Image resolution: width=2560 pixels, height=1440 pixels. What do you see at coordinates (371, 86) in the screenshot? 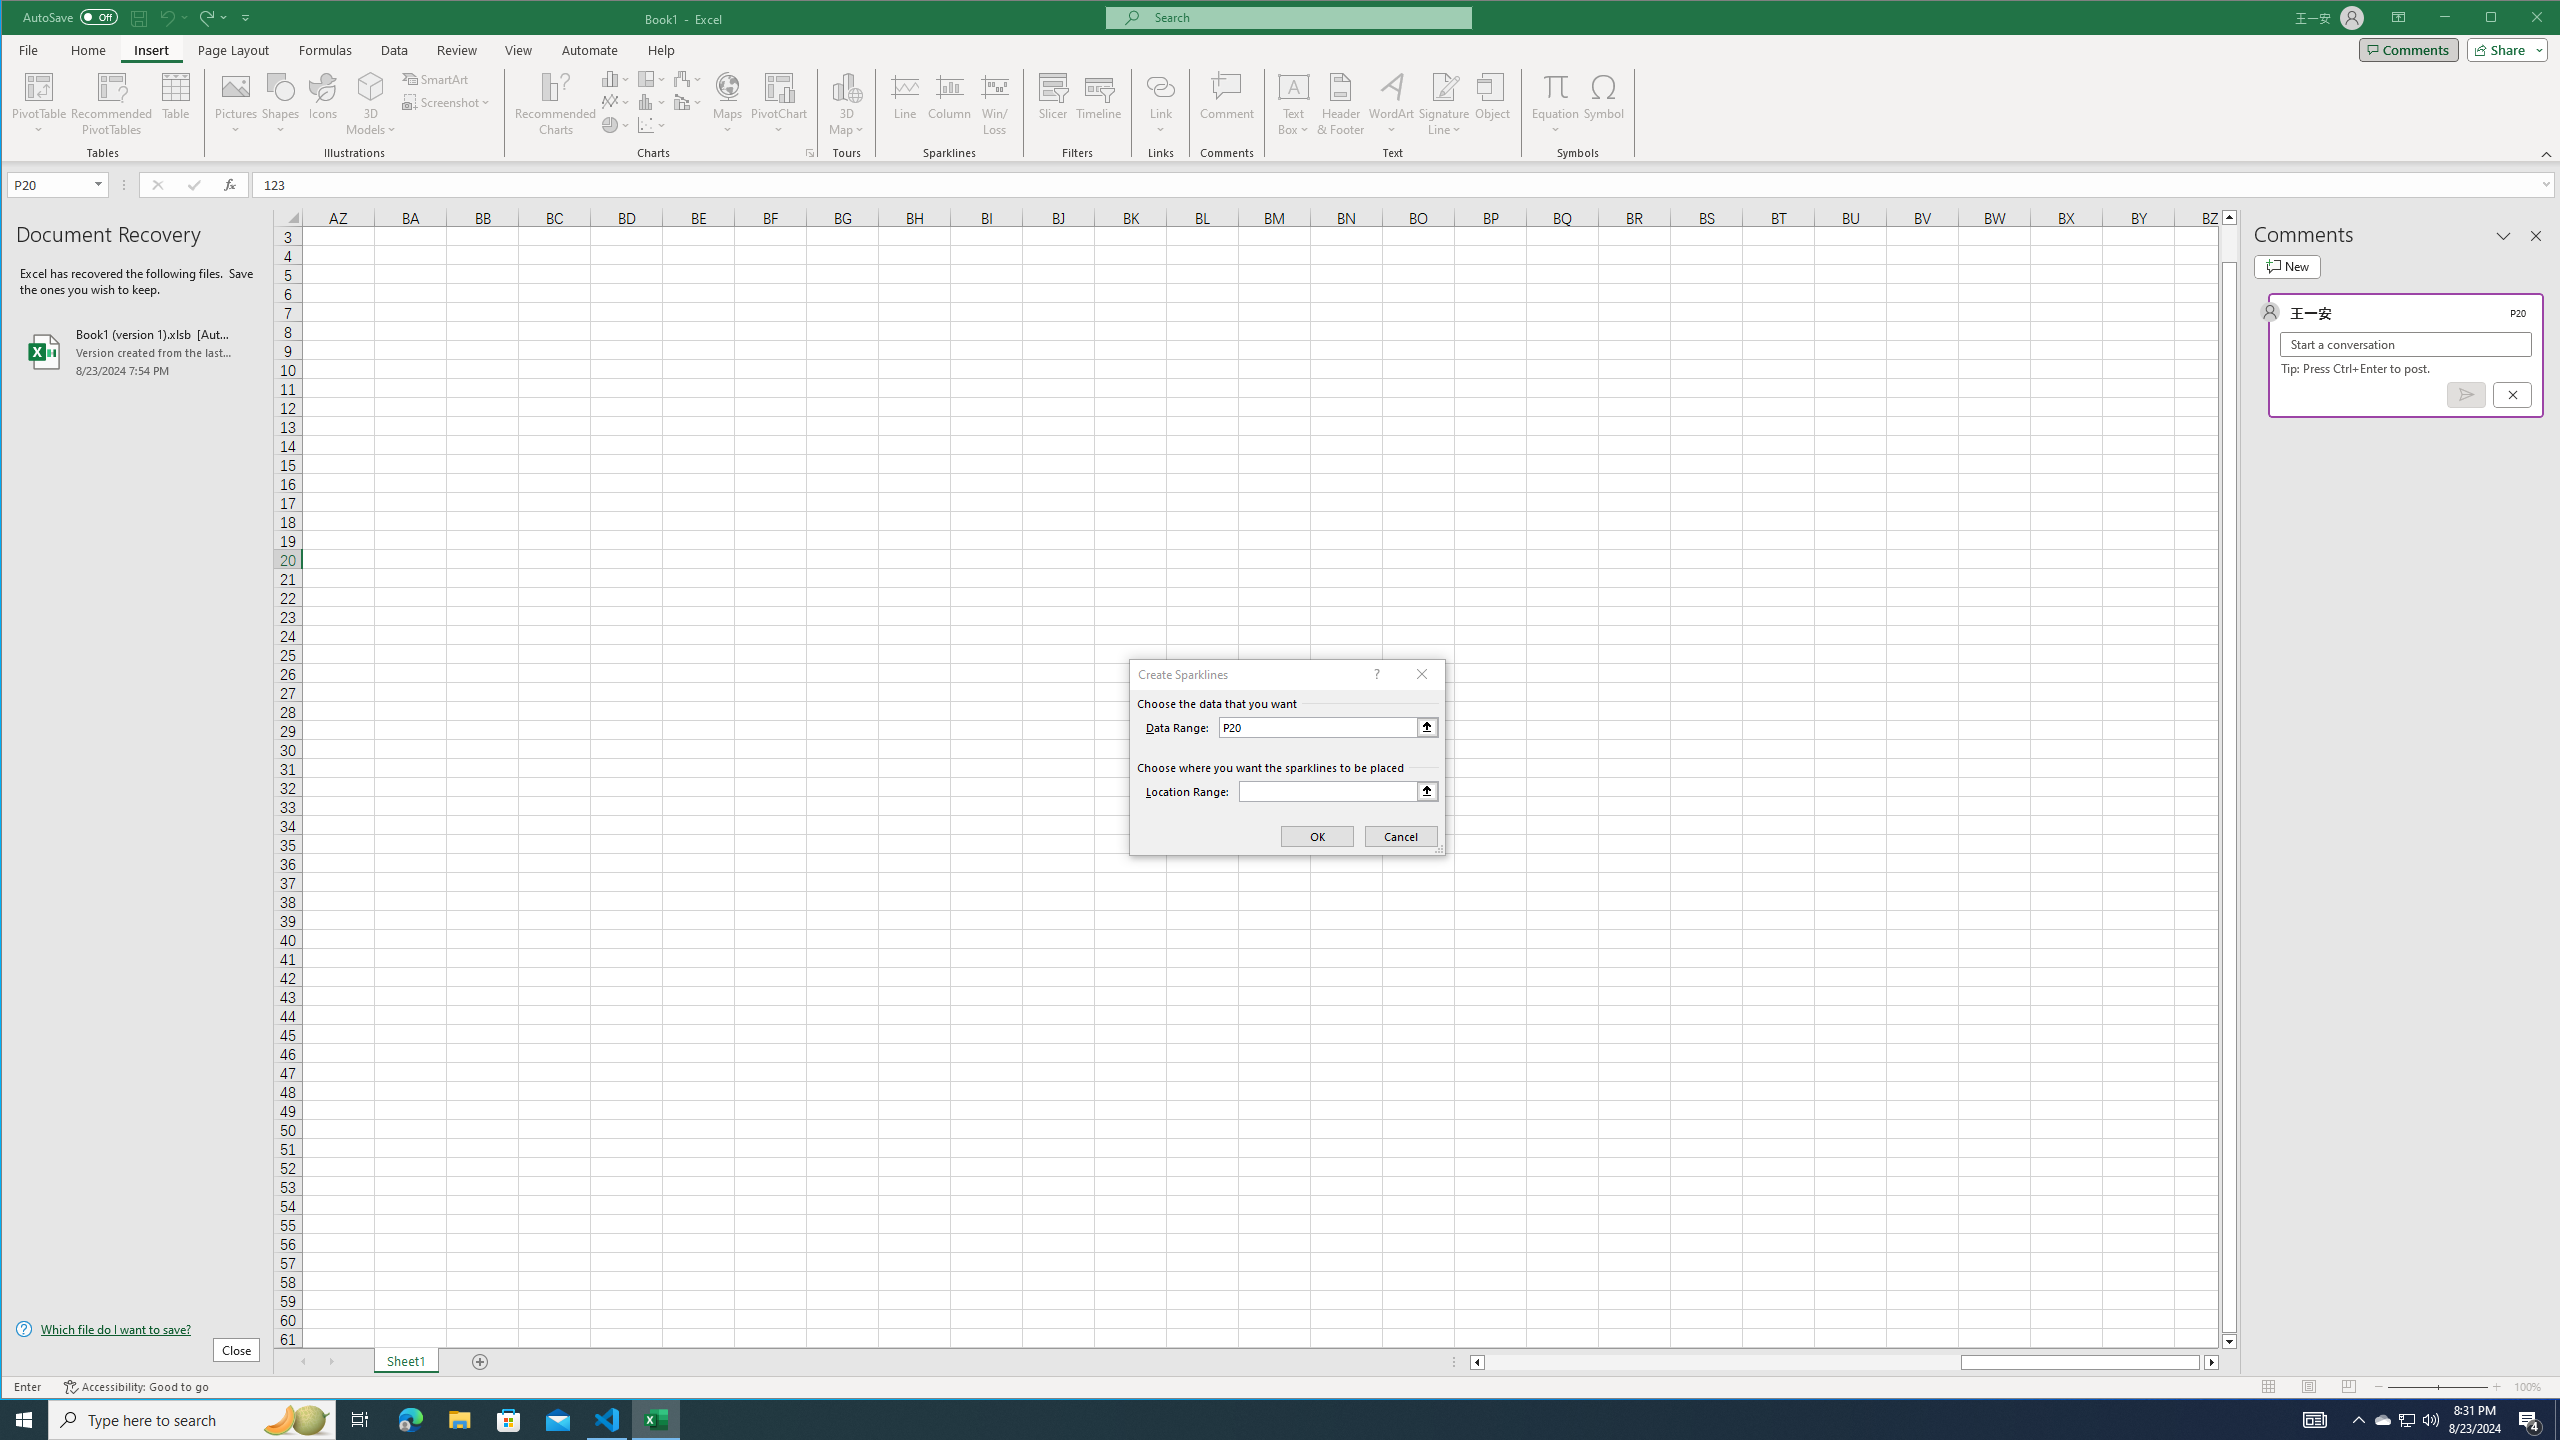
I see `3D Models` at bounding box center [371, 86].